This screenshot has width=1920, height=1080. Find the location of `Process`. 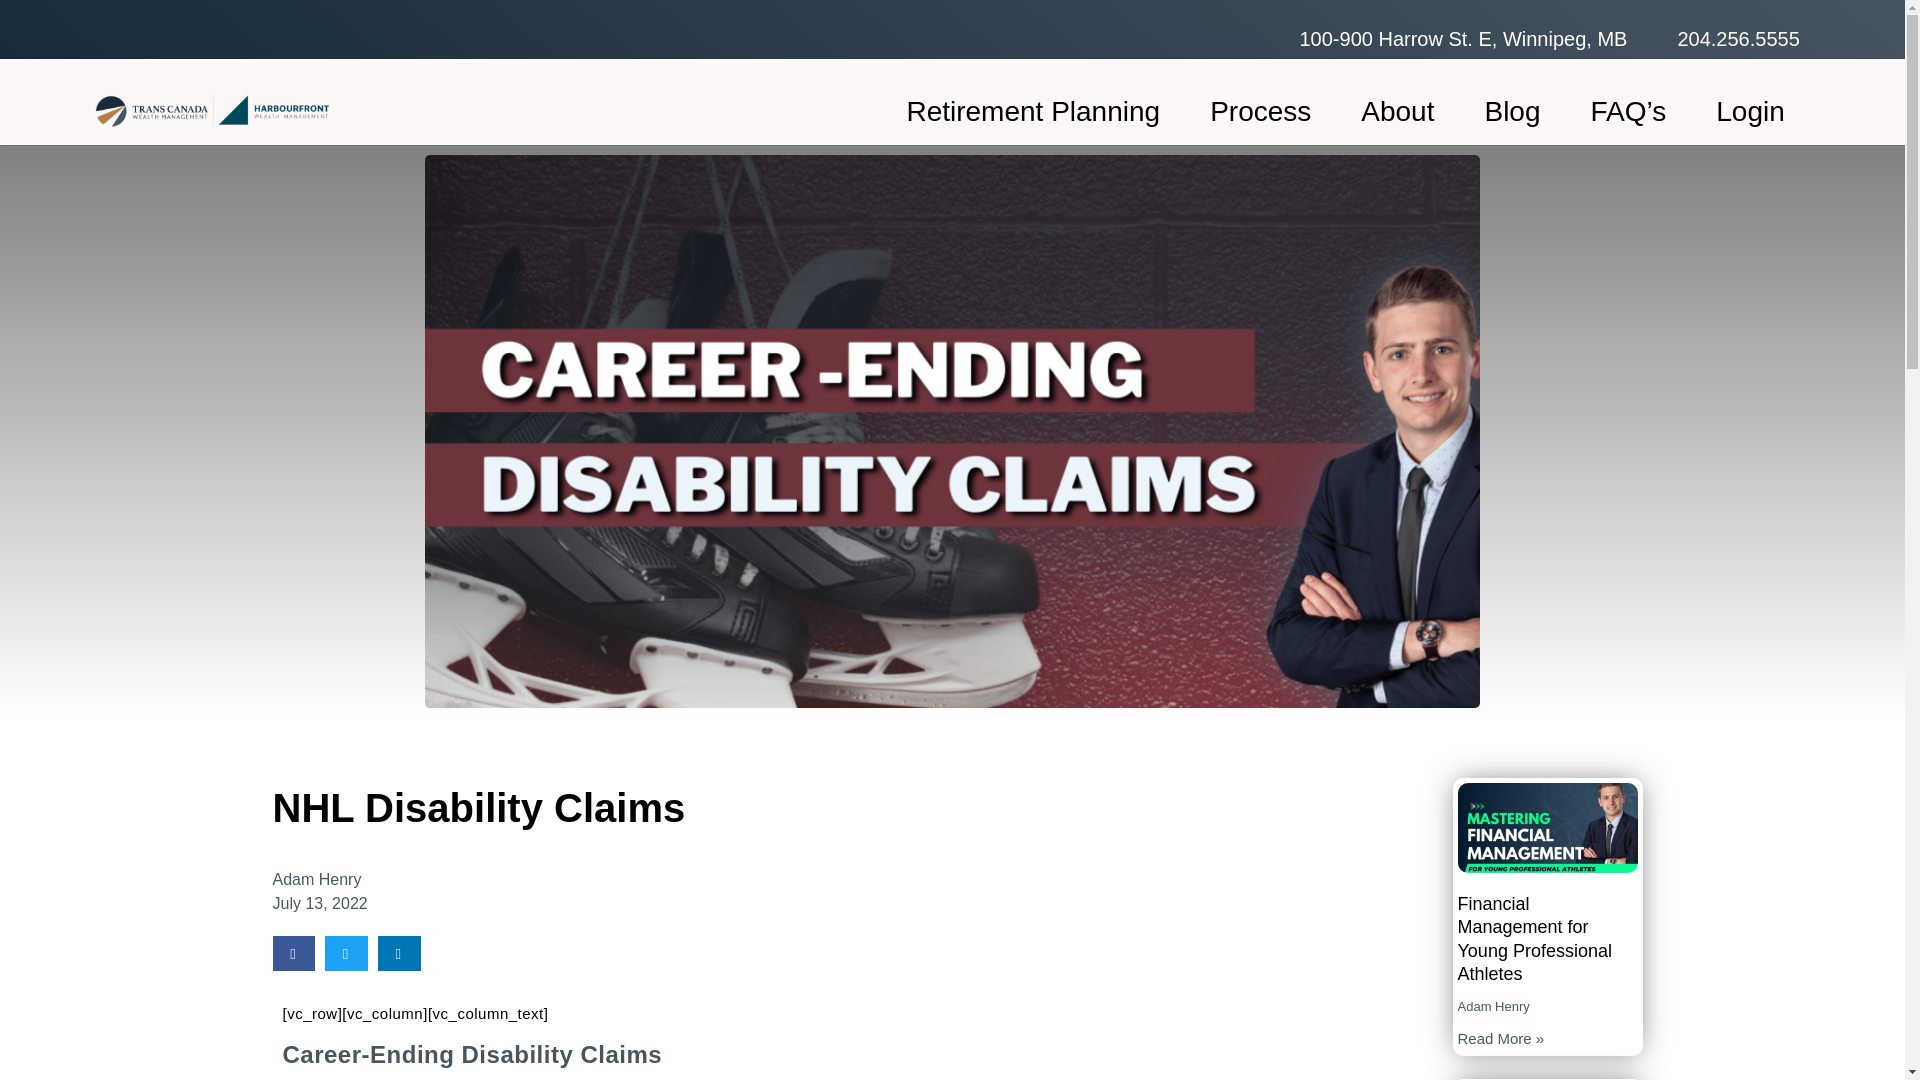

Process is located at coordinates (1260, 112).